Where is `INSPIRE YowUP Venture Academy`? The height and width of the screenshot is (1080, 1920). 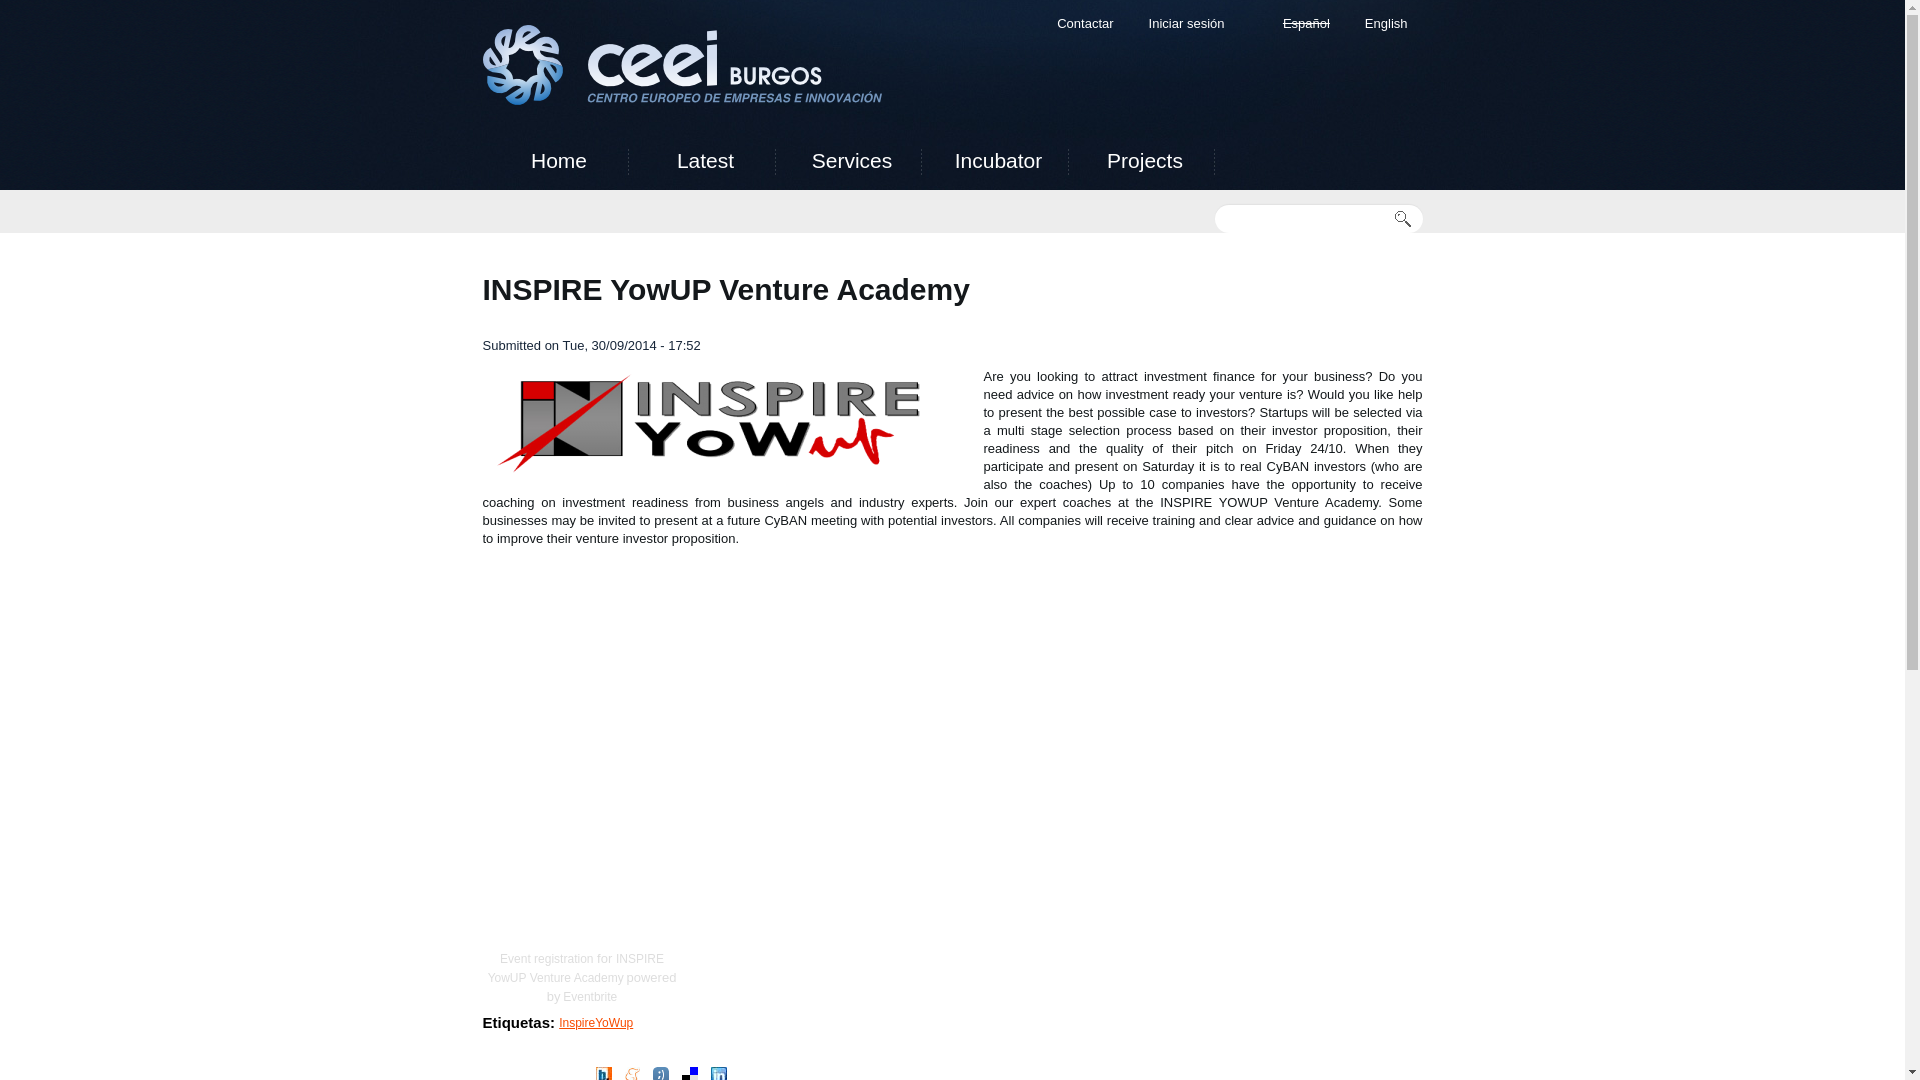 INSPIRE YowUP Venture Academy is located at coordinates (576, 968).